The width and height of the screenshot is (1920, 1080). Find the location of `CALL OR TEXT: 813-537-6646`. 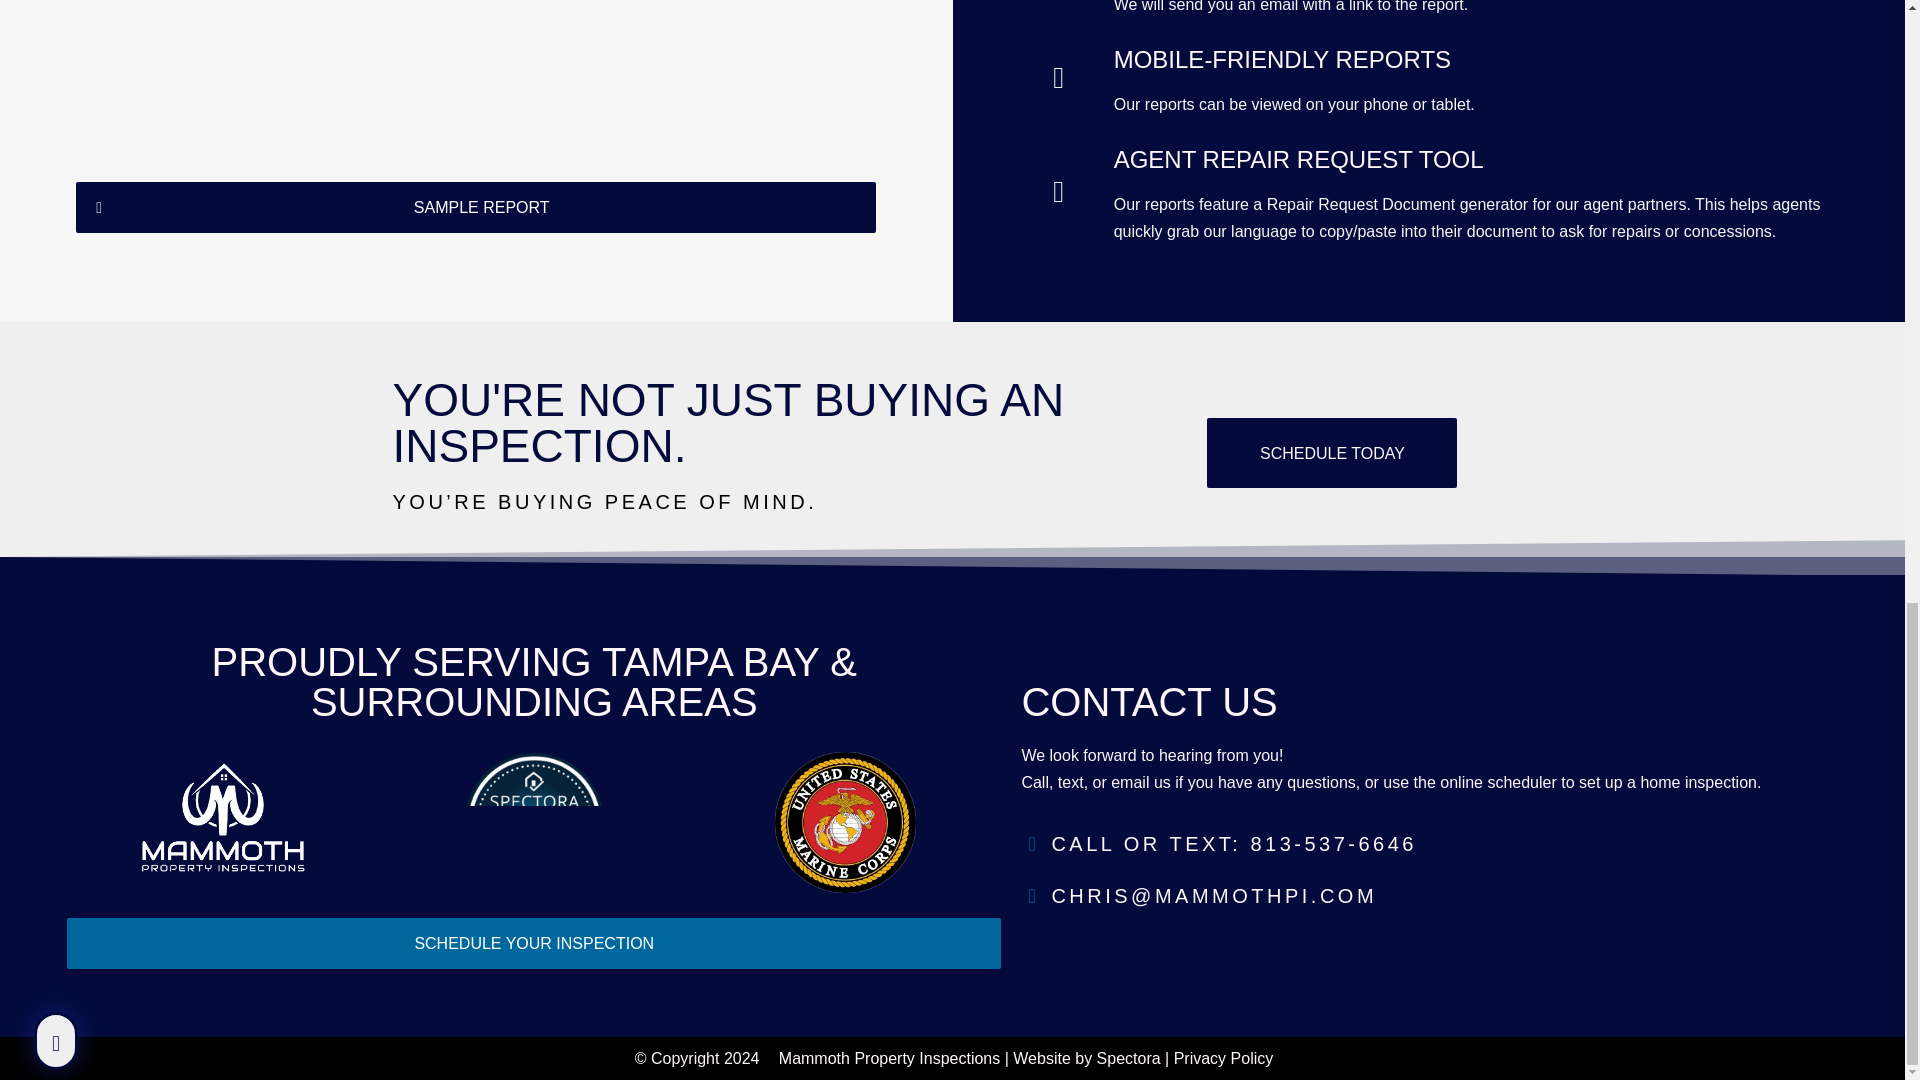

CALL OR TEXT: 813-537-6646 is located at coordinates (1428, 844).